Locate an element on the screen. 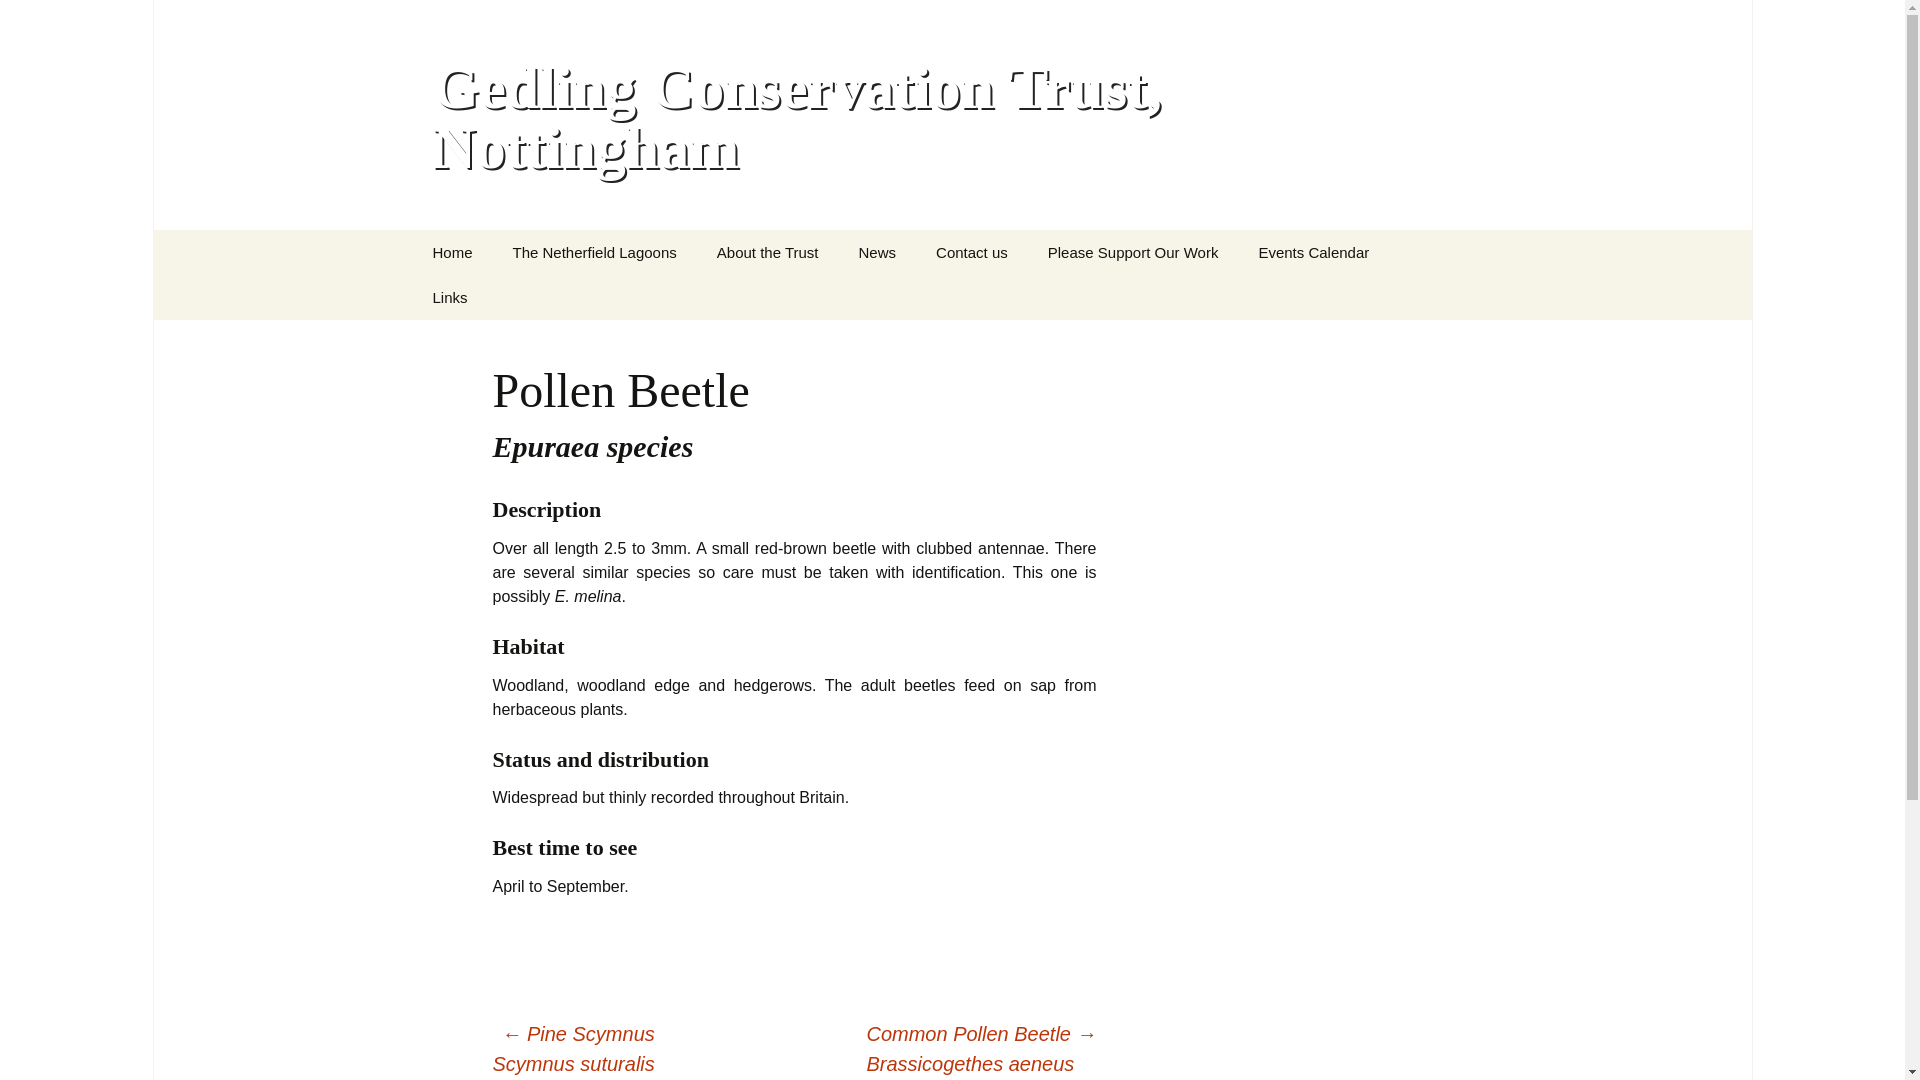  Home is located at coordinates (452, 252).